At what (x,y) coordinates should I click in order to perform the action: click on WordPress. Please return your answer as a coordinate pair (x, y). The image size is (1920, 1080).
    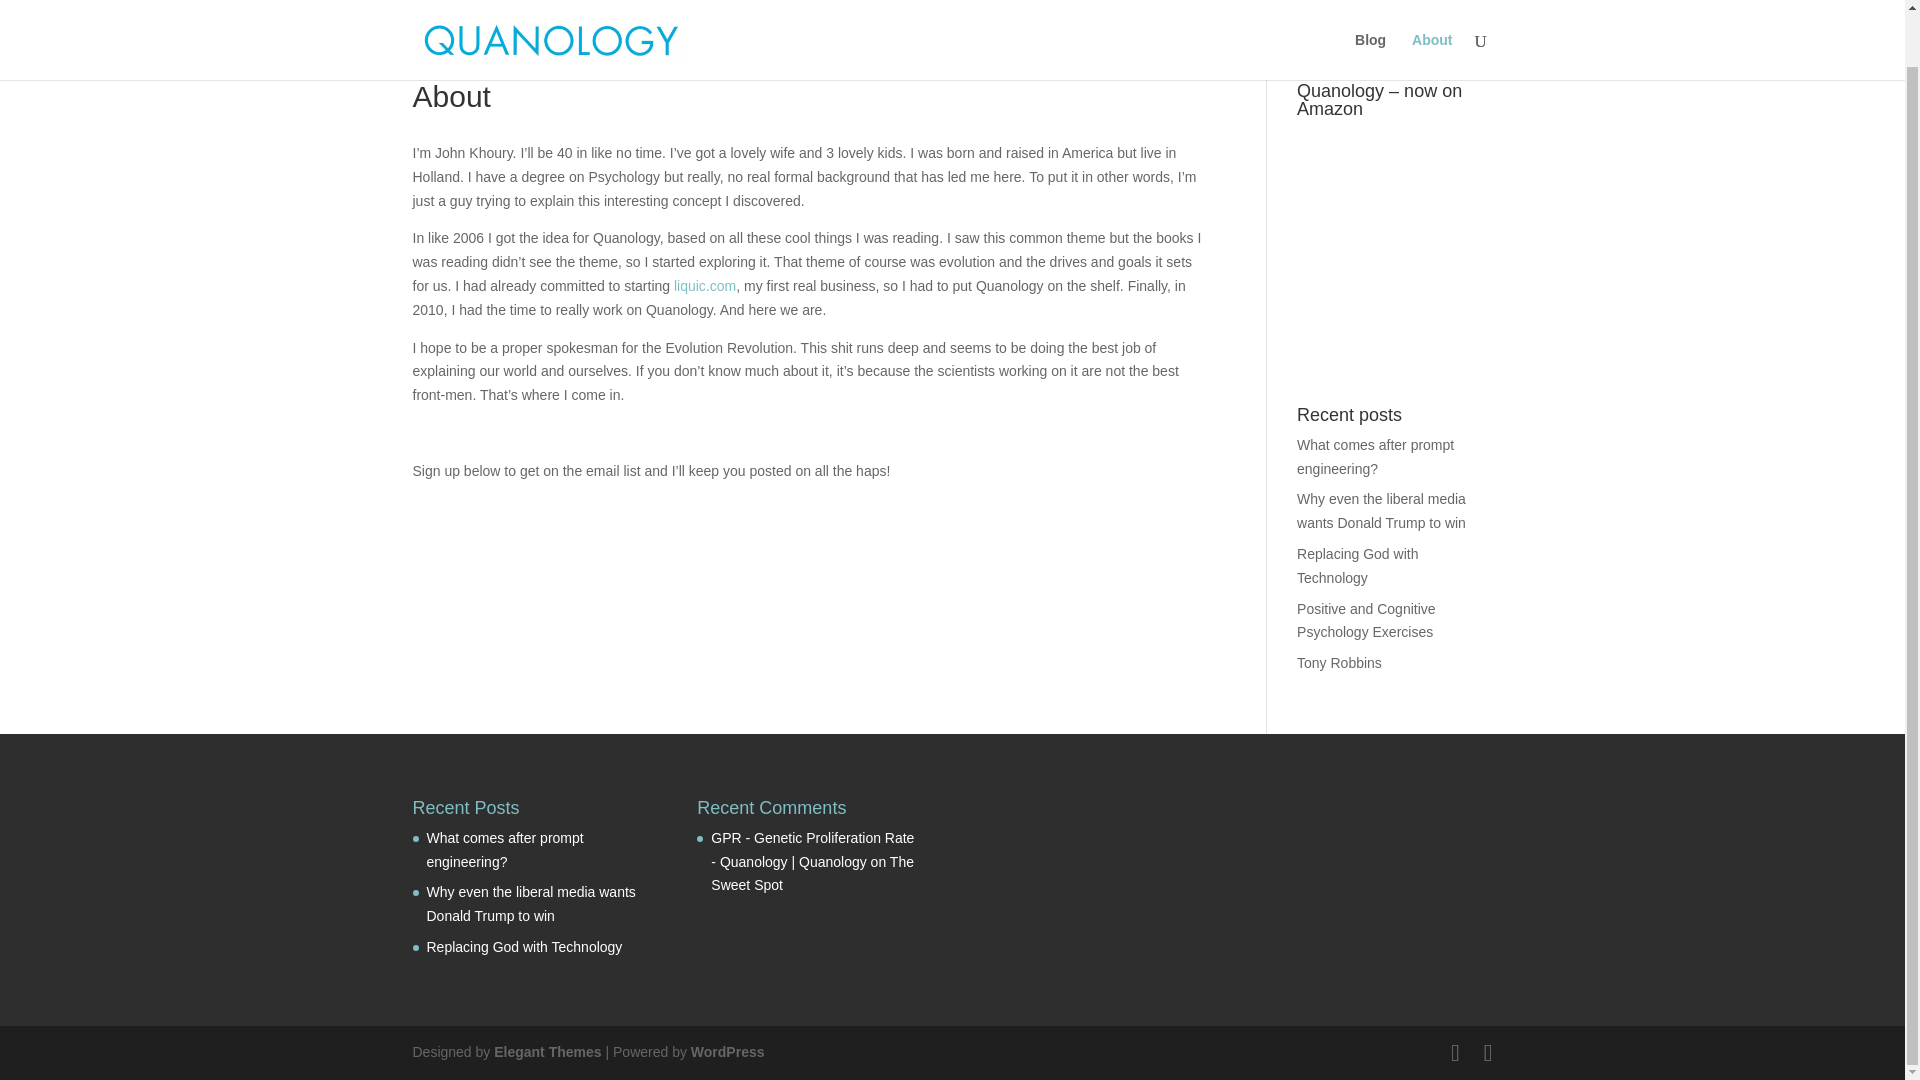
    Looking at the image, I should click on (728, 1052).